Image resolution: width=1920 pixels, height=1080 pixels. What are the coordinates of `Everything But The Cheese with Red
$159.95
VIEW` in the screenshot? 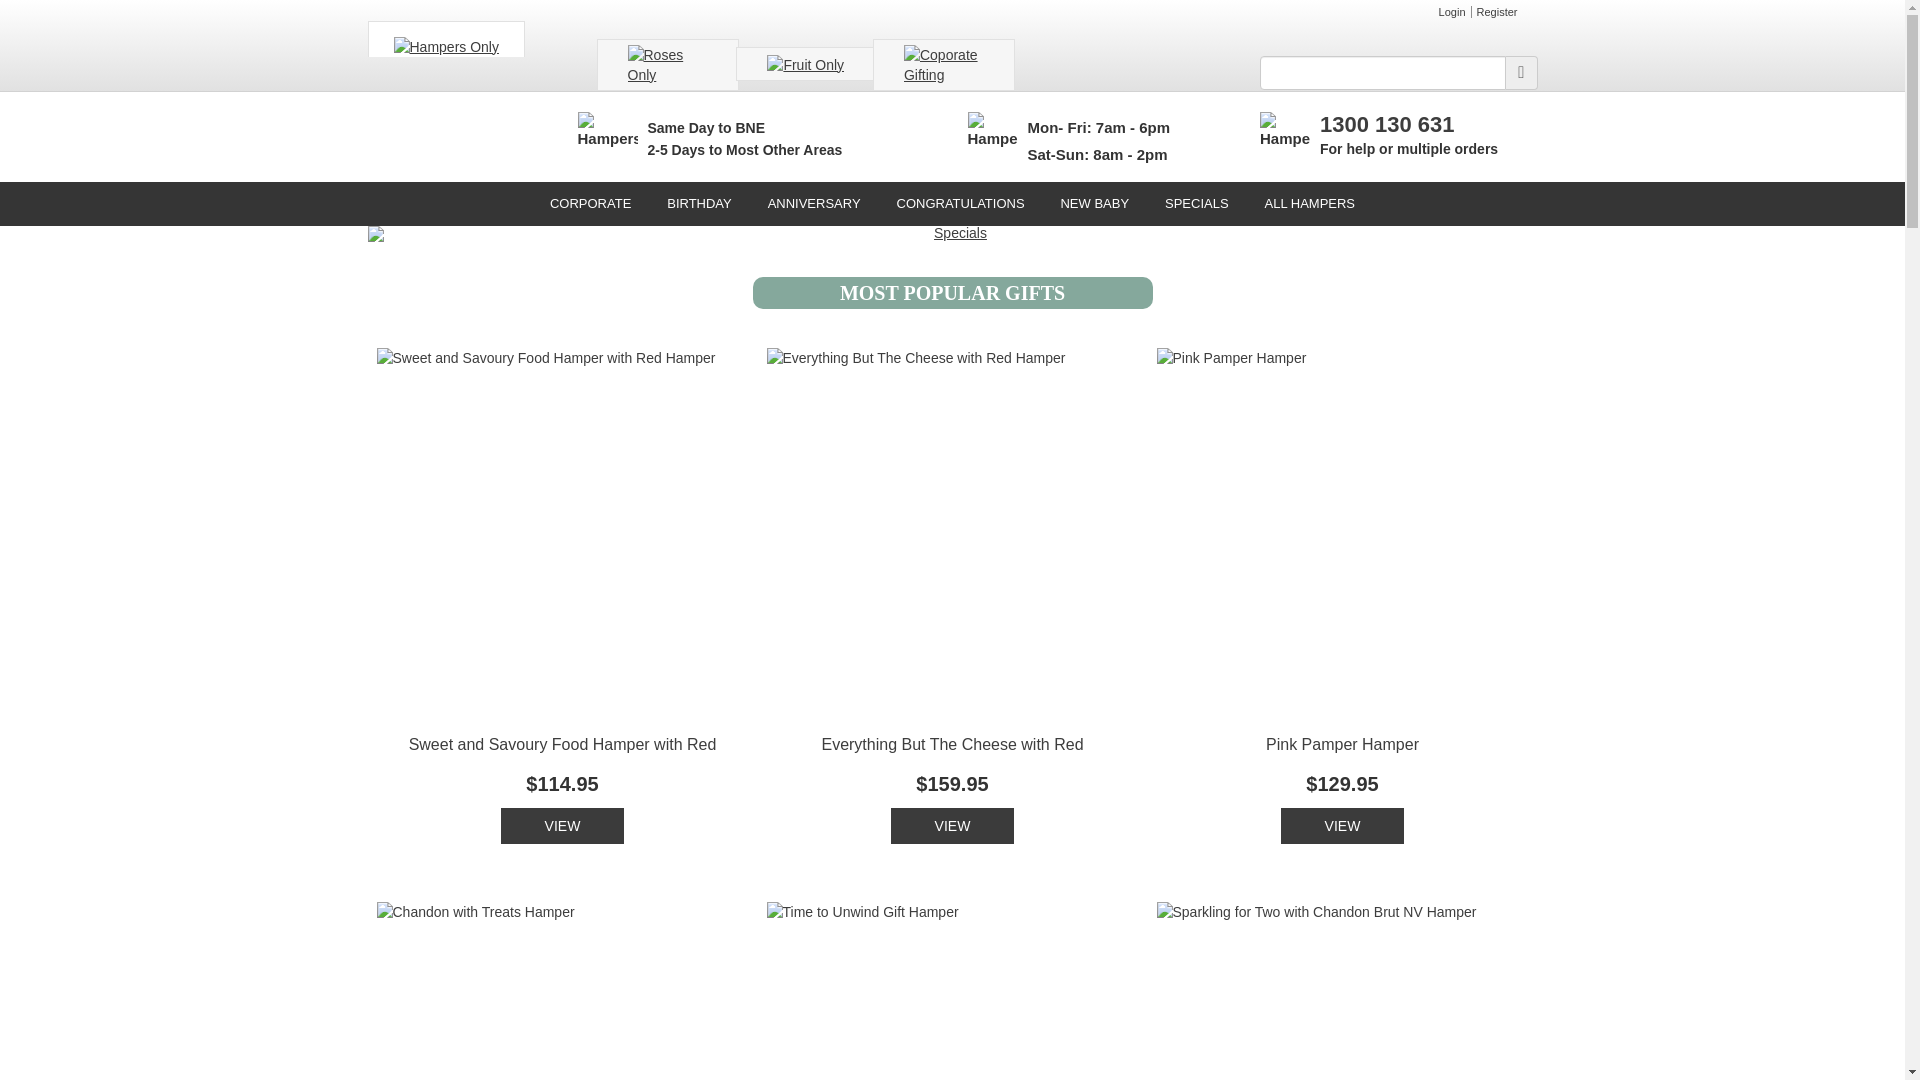 It's located at (952, 596).